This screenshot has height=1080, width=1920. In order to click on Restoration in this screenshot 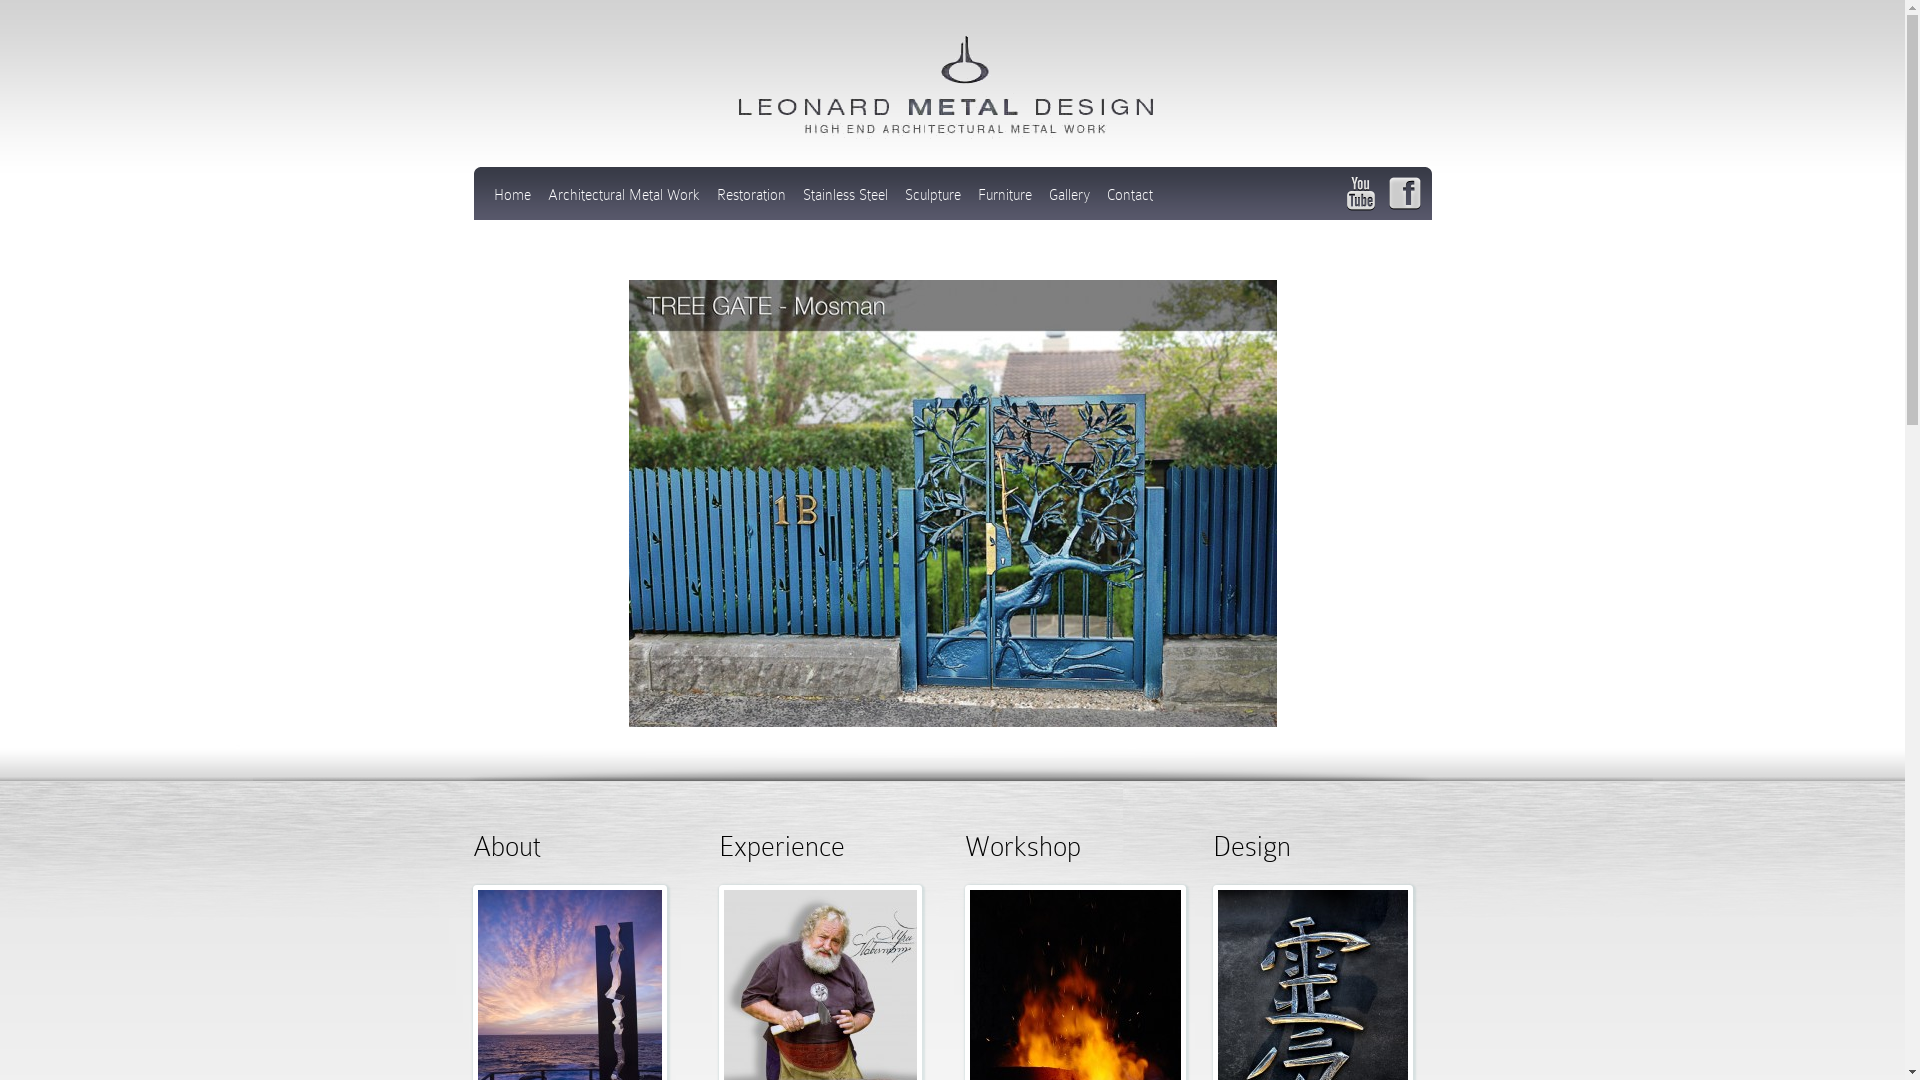, I will do `click(750, 202)`.